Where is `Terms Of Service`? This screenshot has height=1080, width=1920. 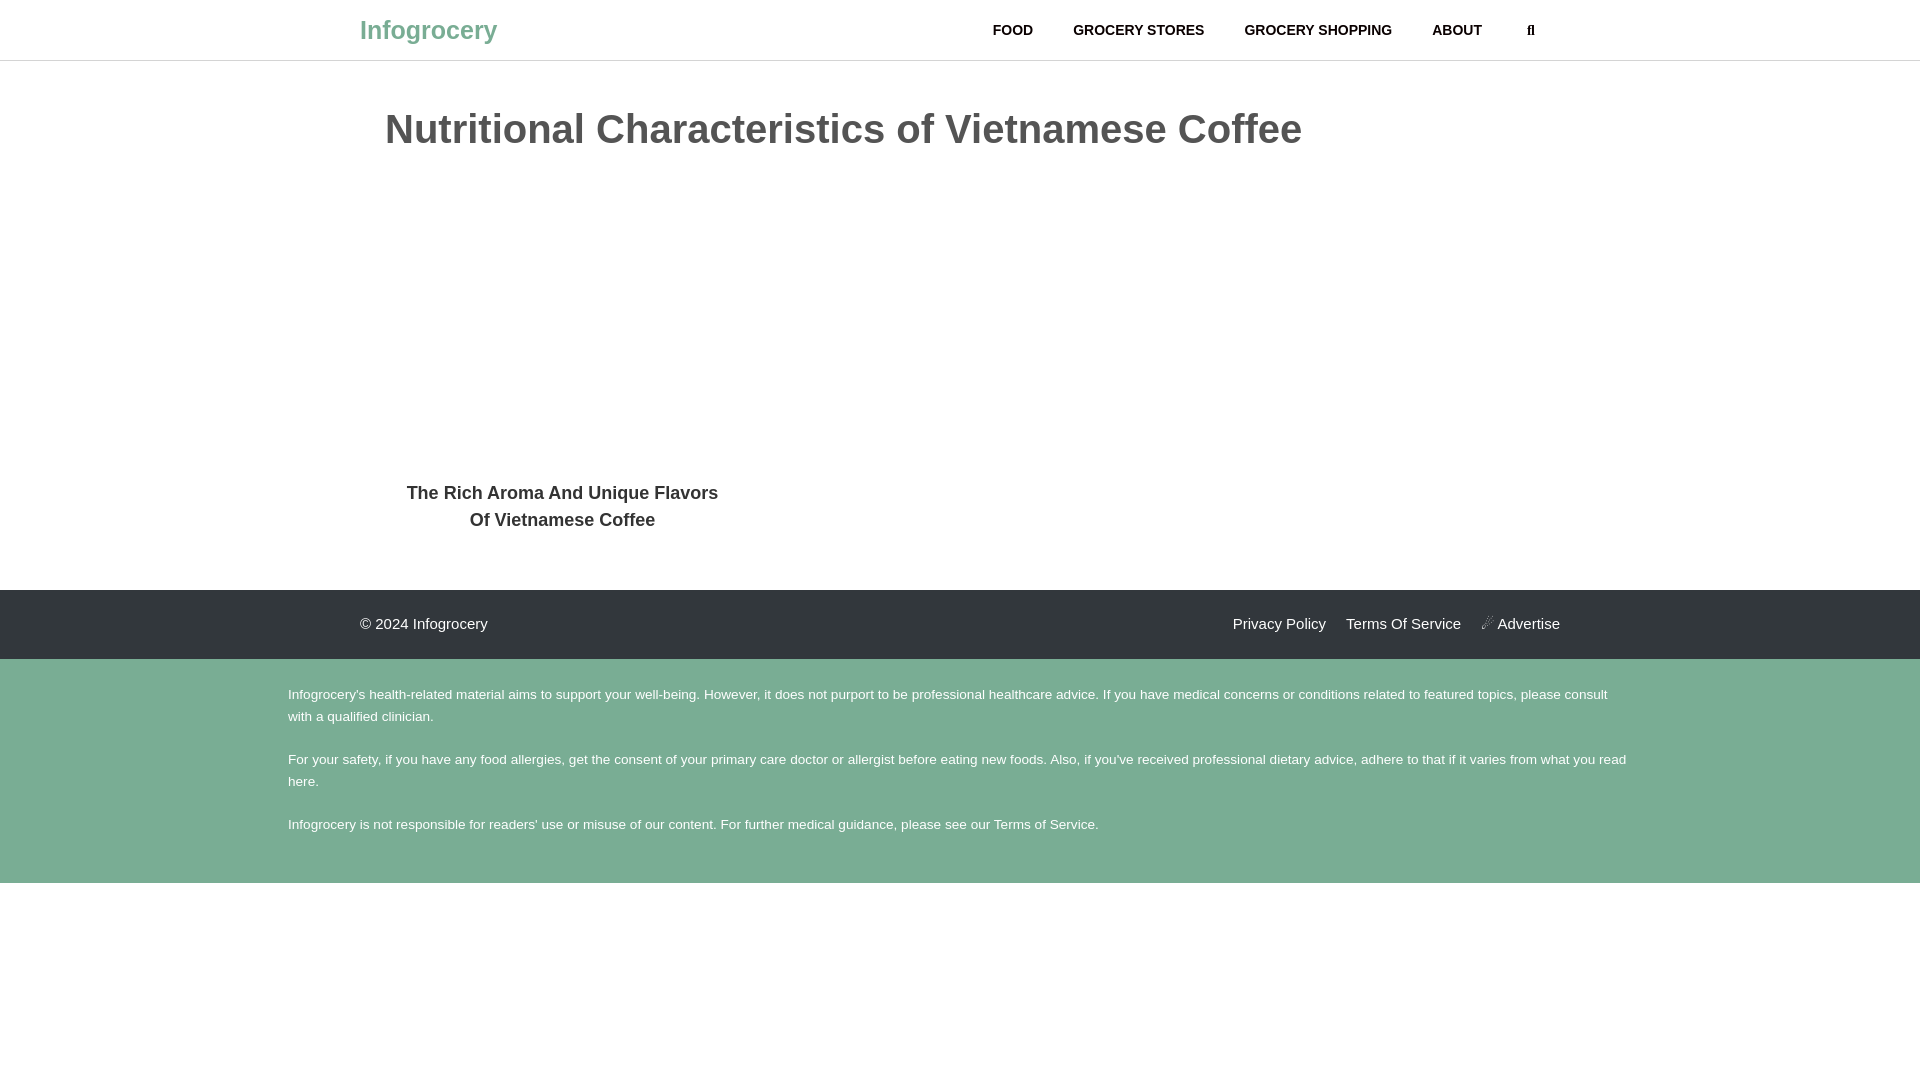 Terms Of Service is located at coordinates (1403, 622).